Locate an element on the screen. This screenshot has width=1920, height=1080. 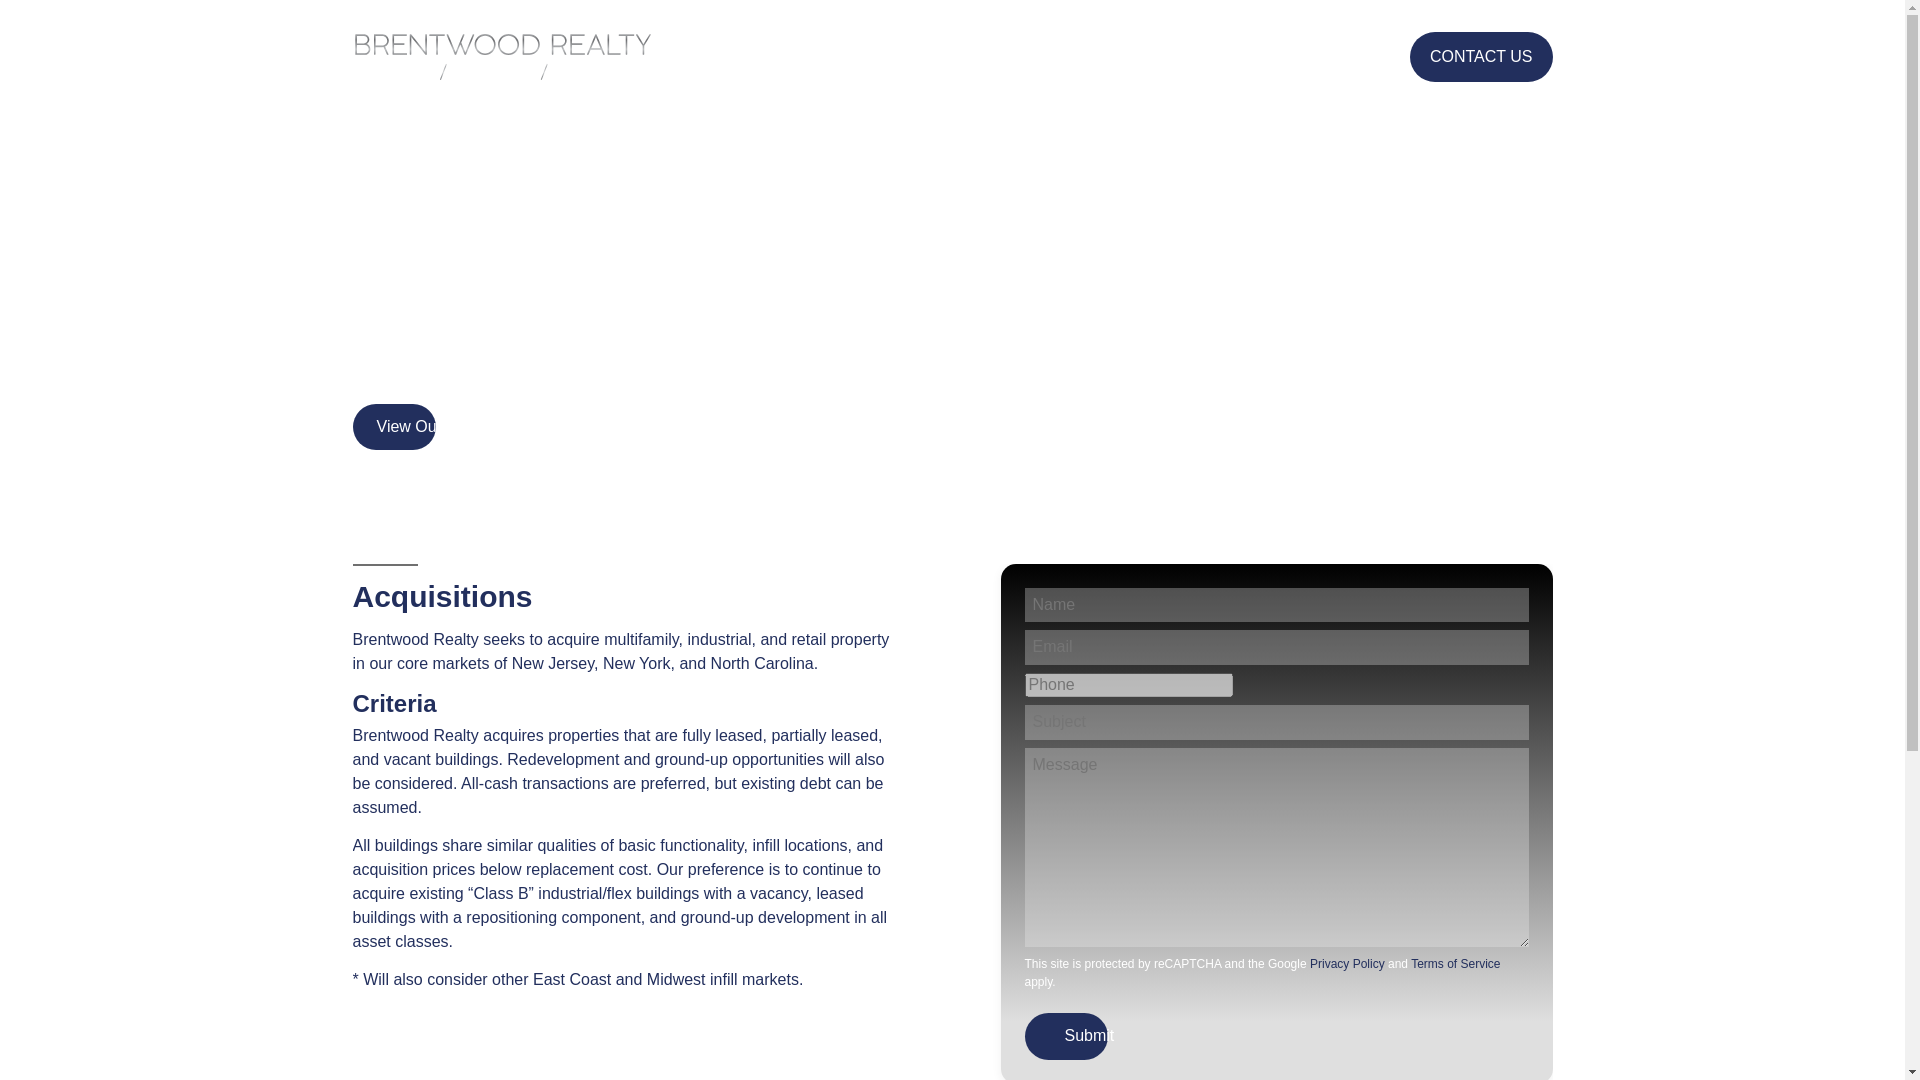
PROPERTY MANAGEMENT is located at coordinates (1282, 58).